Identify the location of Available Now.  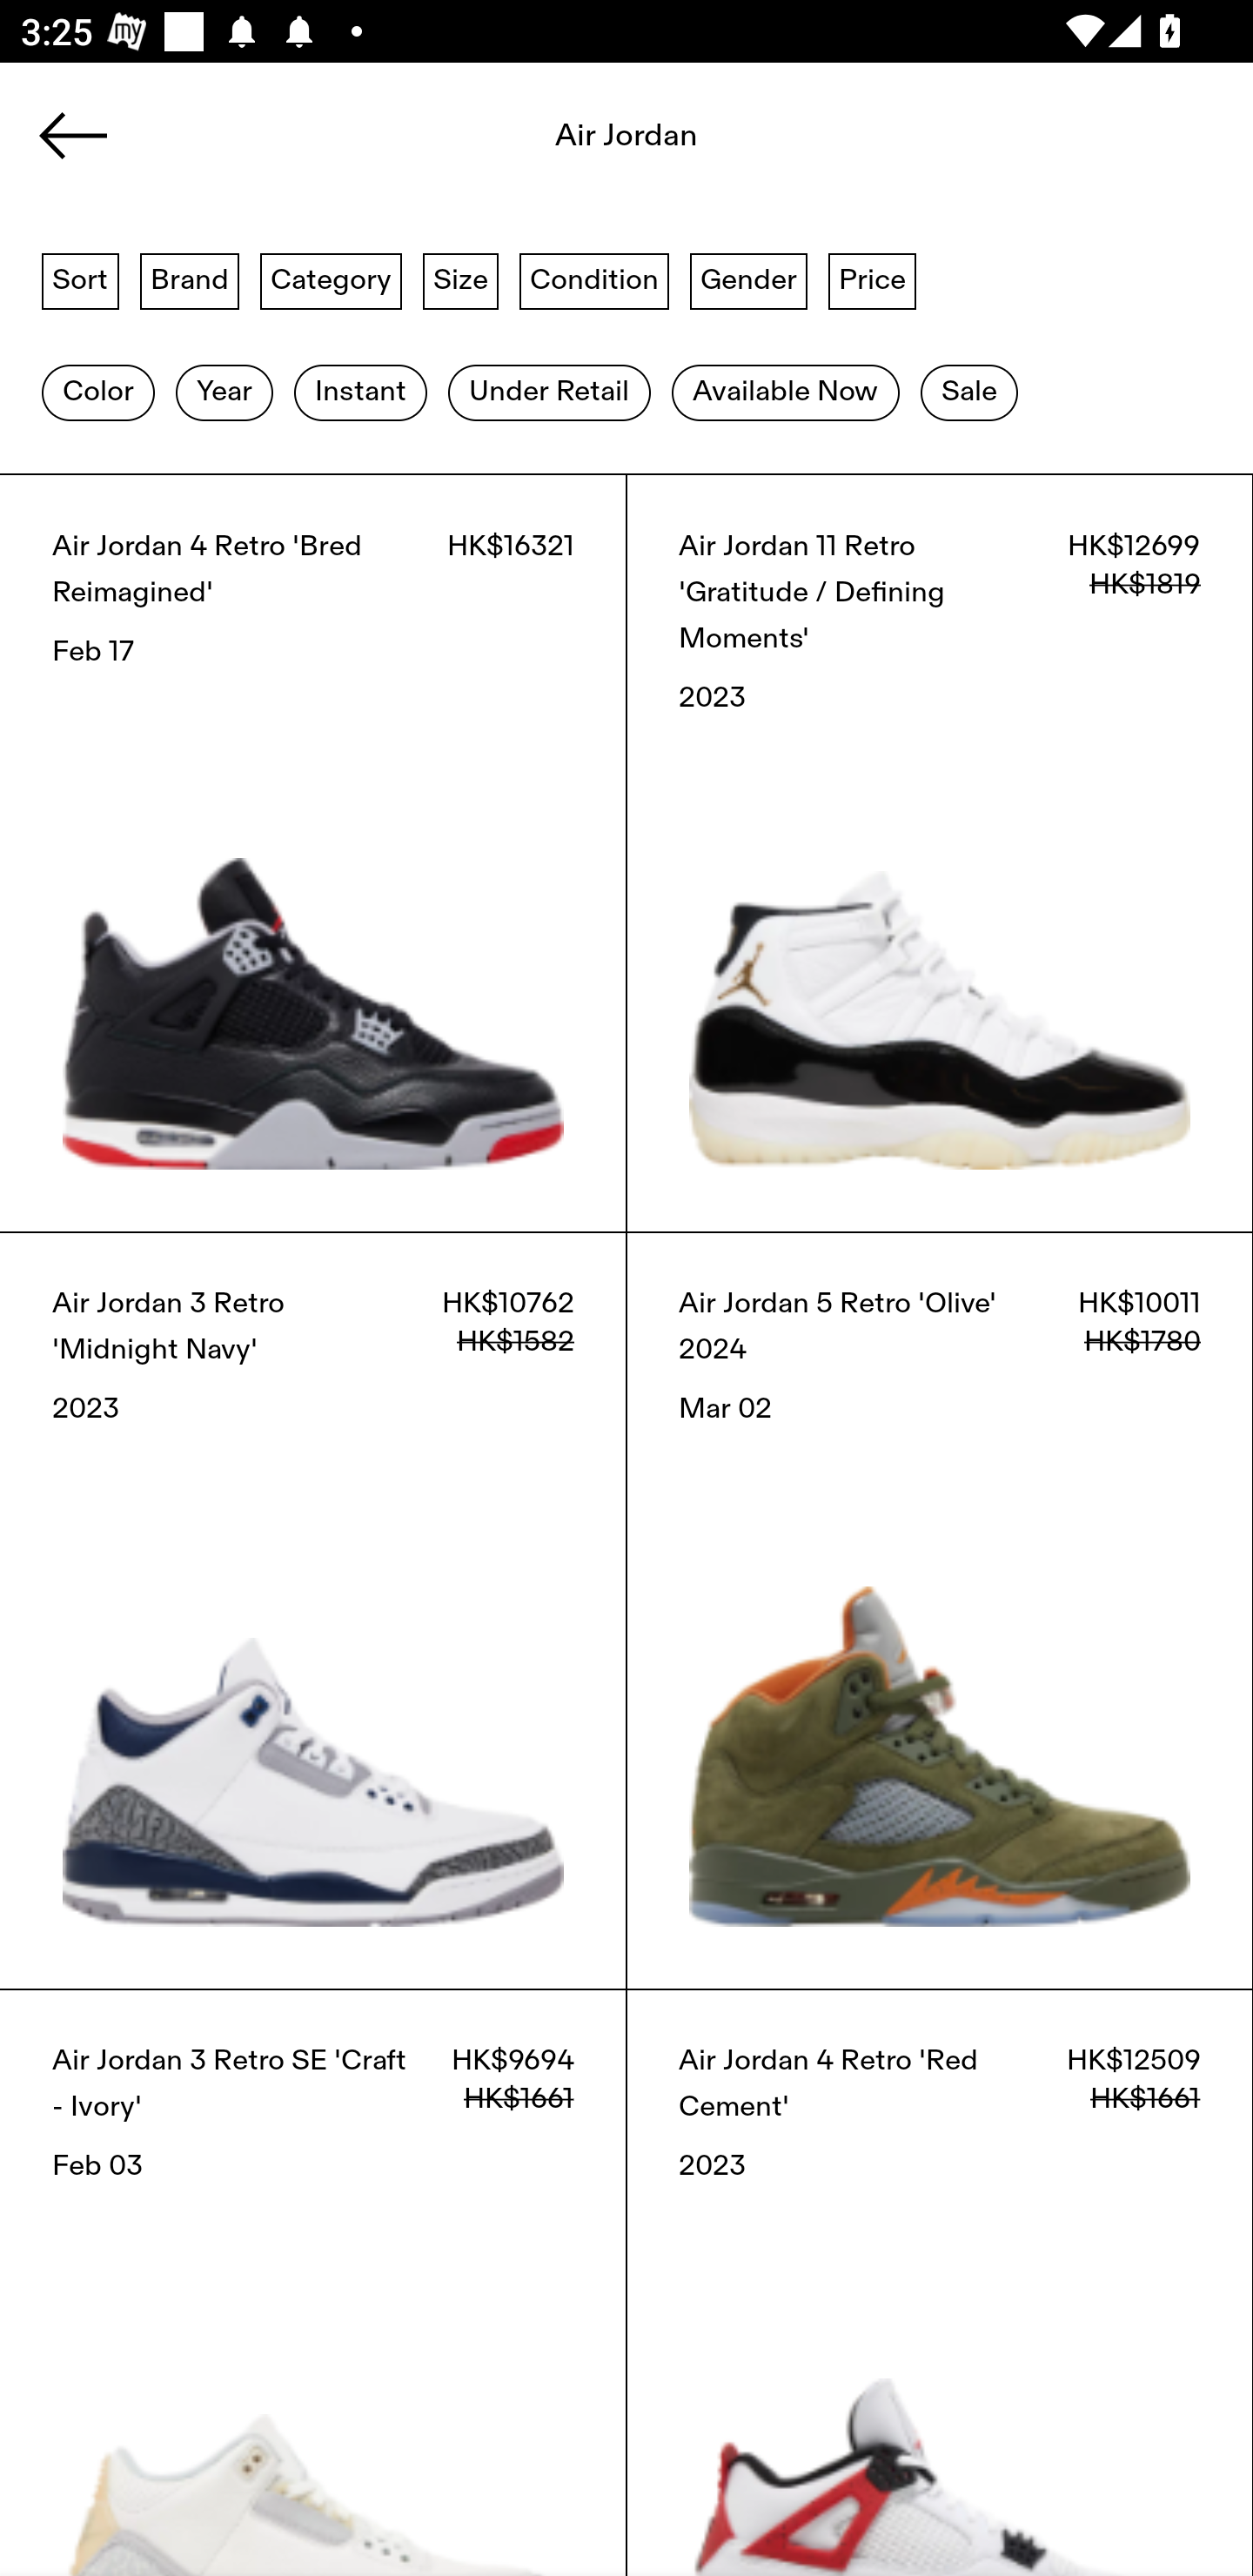
(785, 392).